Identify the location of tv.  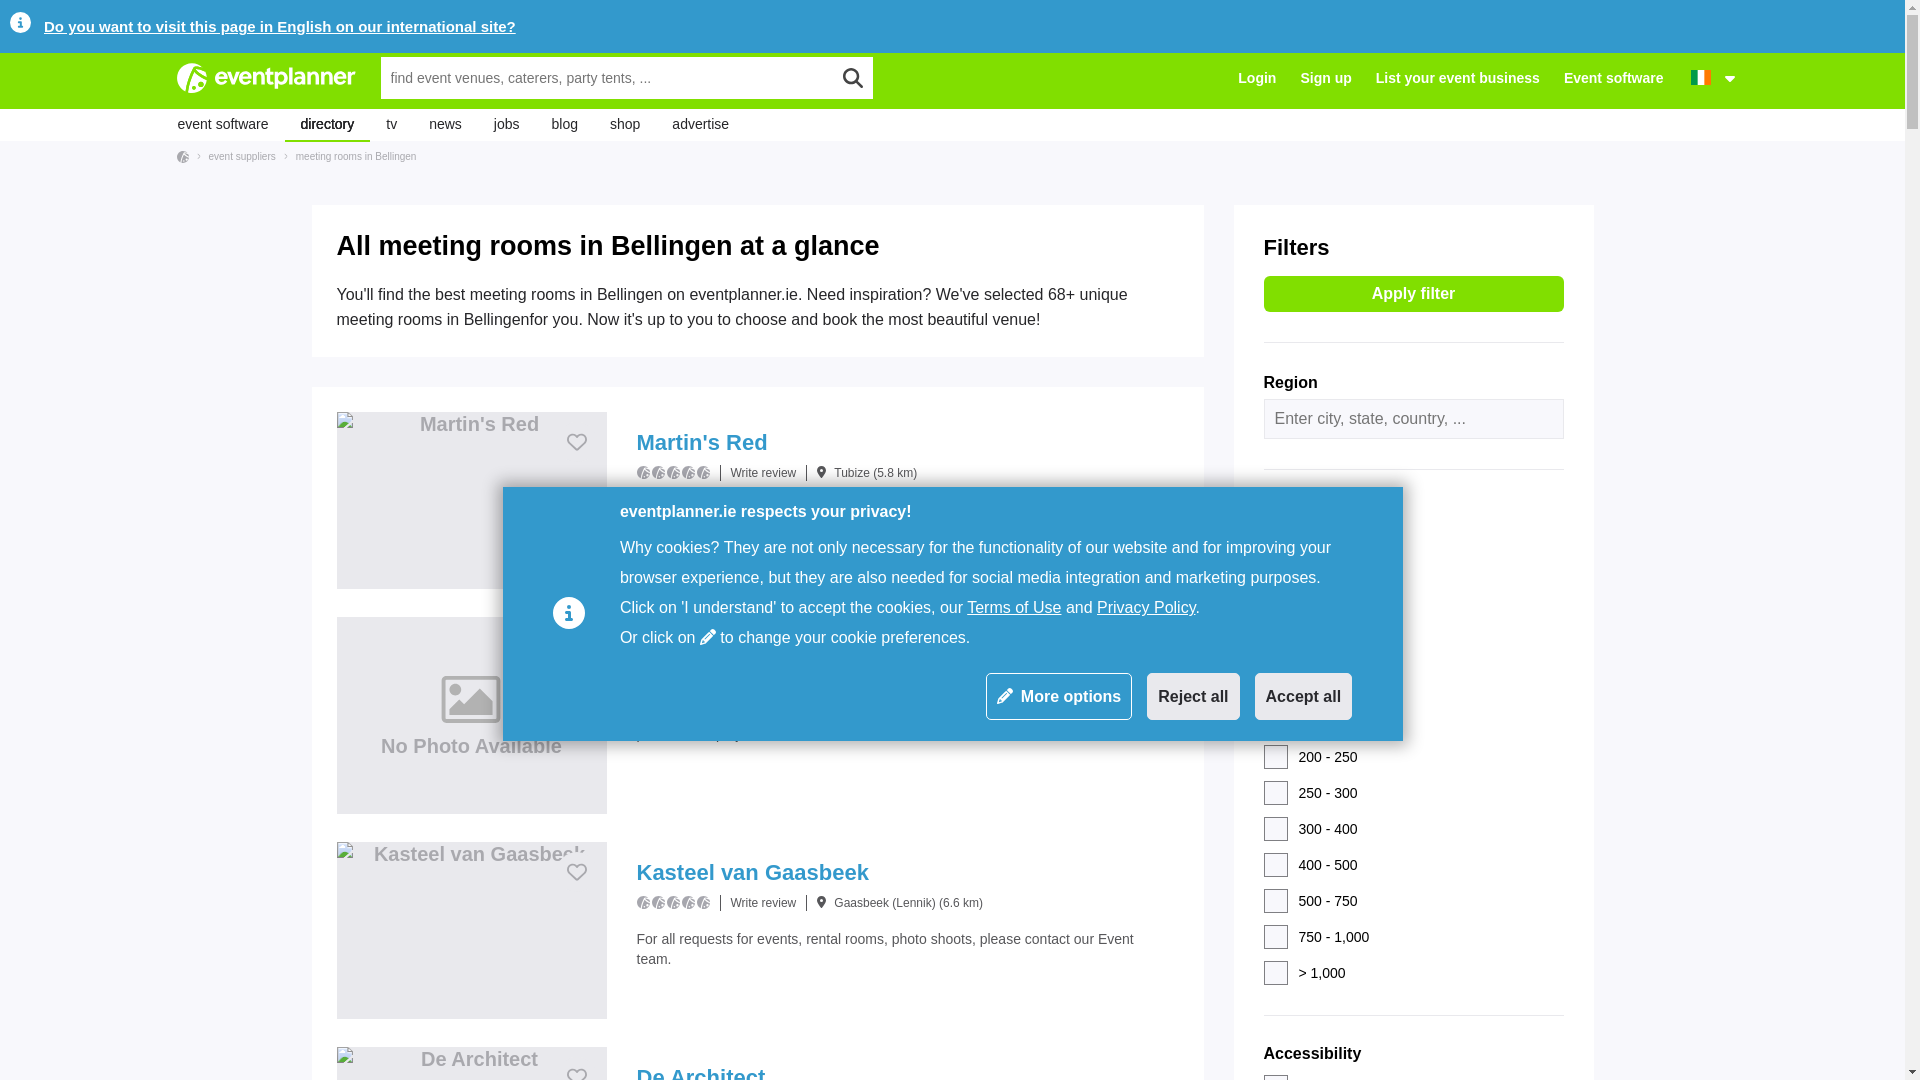
(391, 125).